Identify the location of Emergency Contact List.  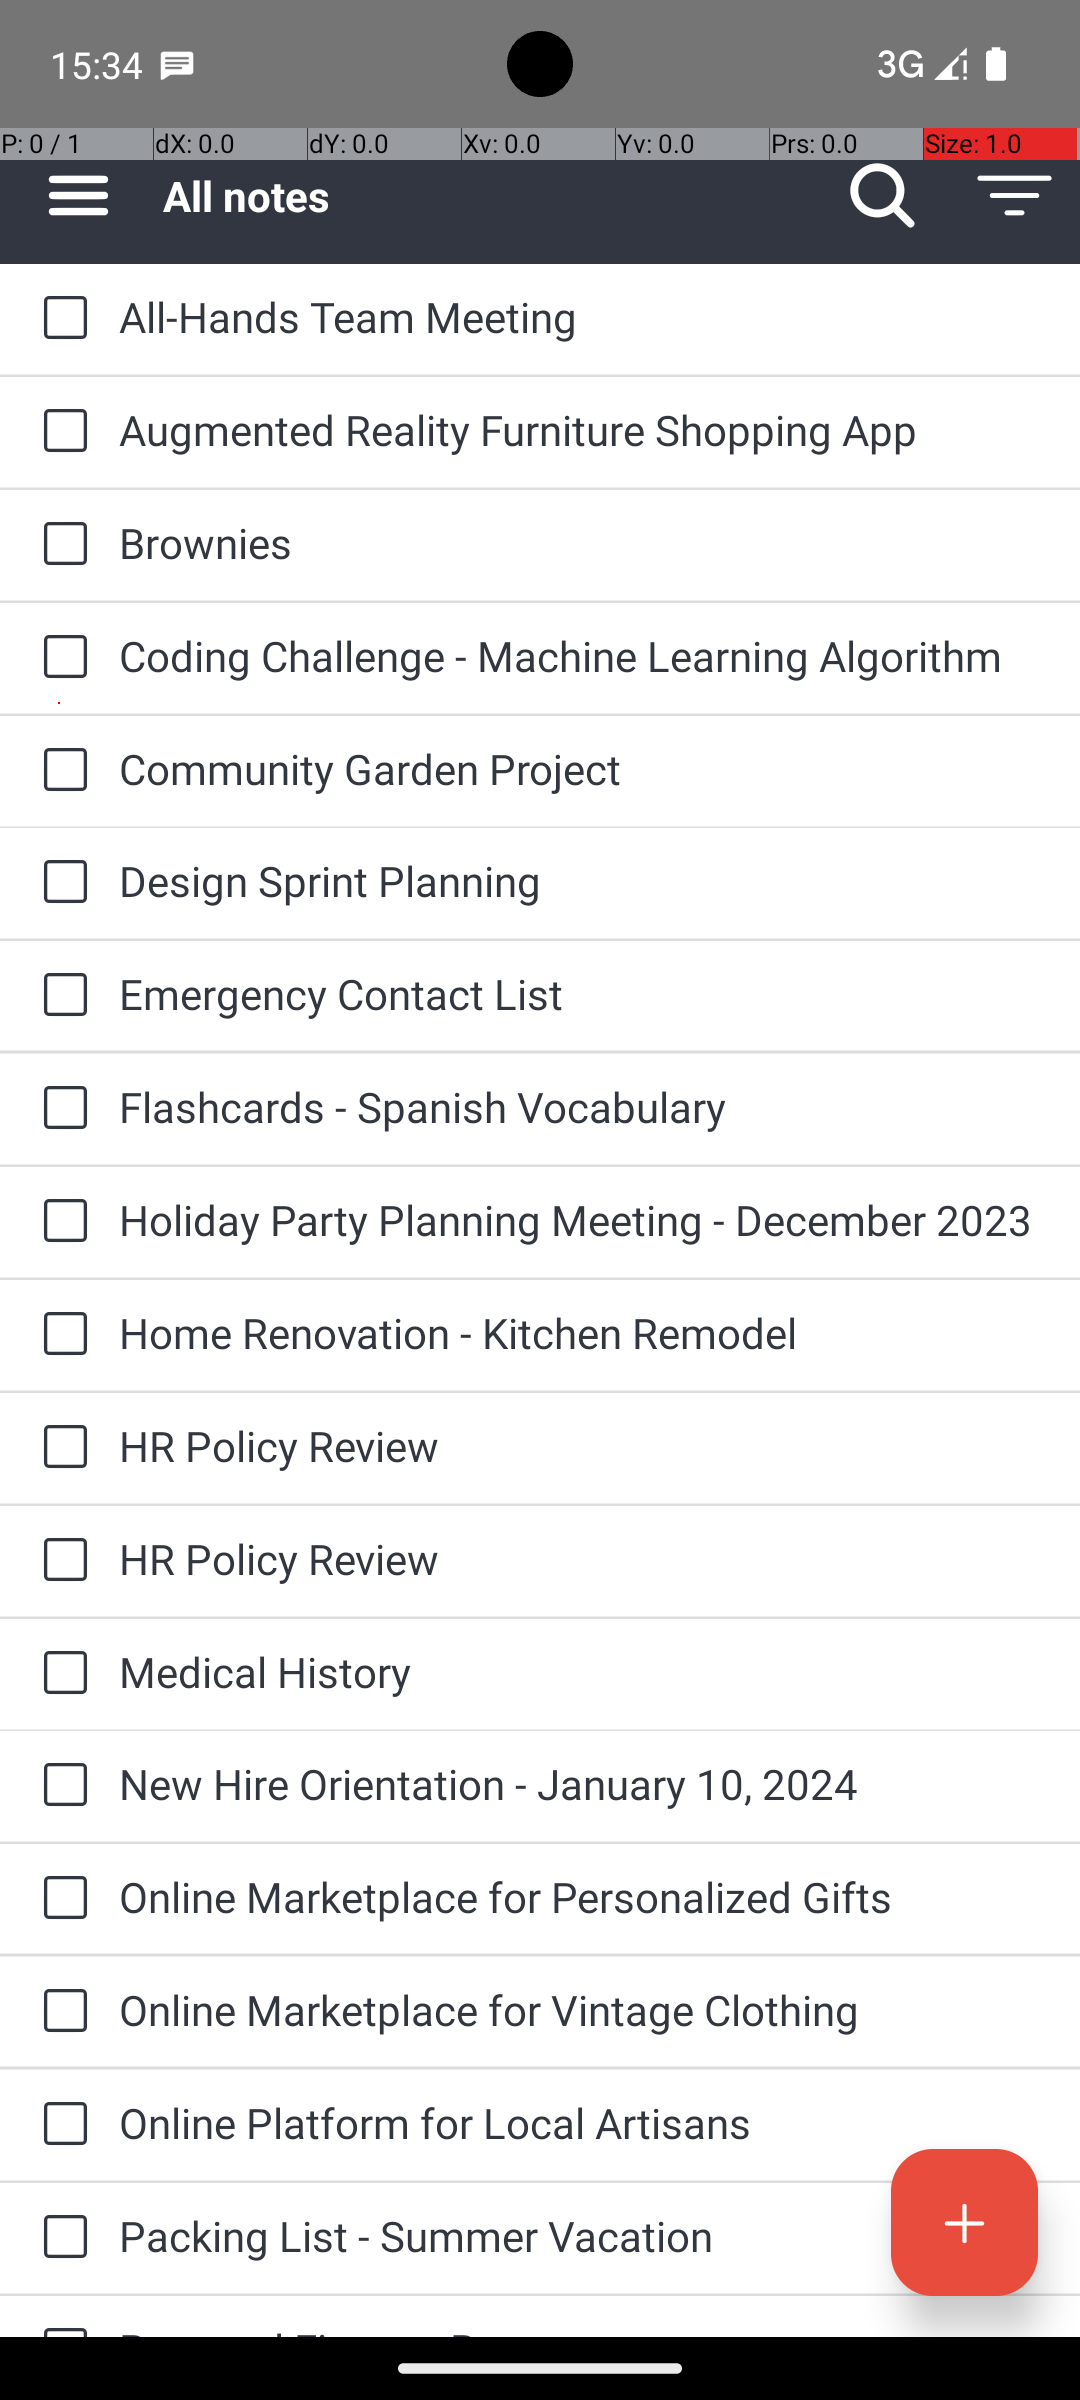
(580, 994).